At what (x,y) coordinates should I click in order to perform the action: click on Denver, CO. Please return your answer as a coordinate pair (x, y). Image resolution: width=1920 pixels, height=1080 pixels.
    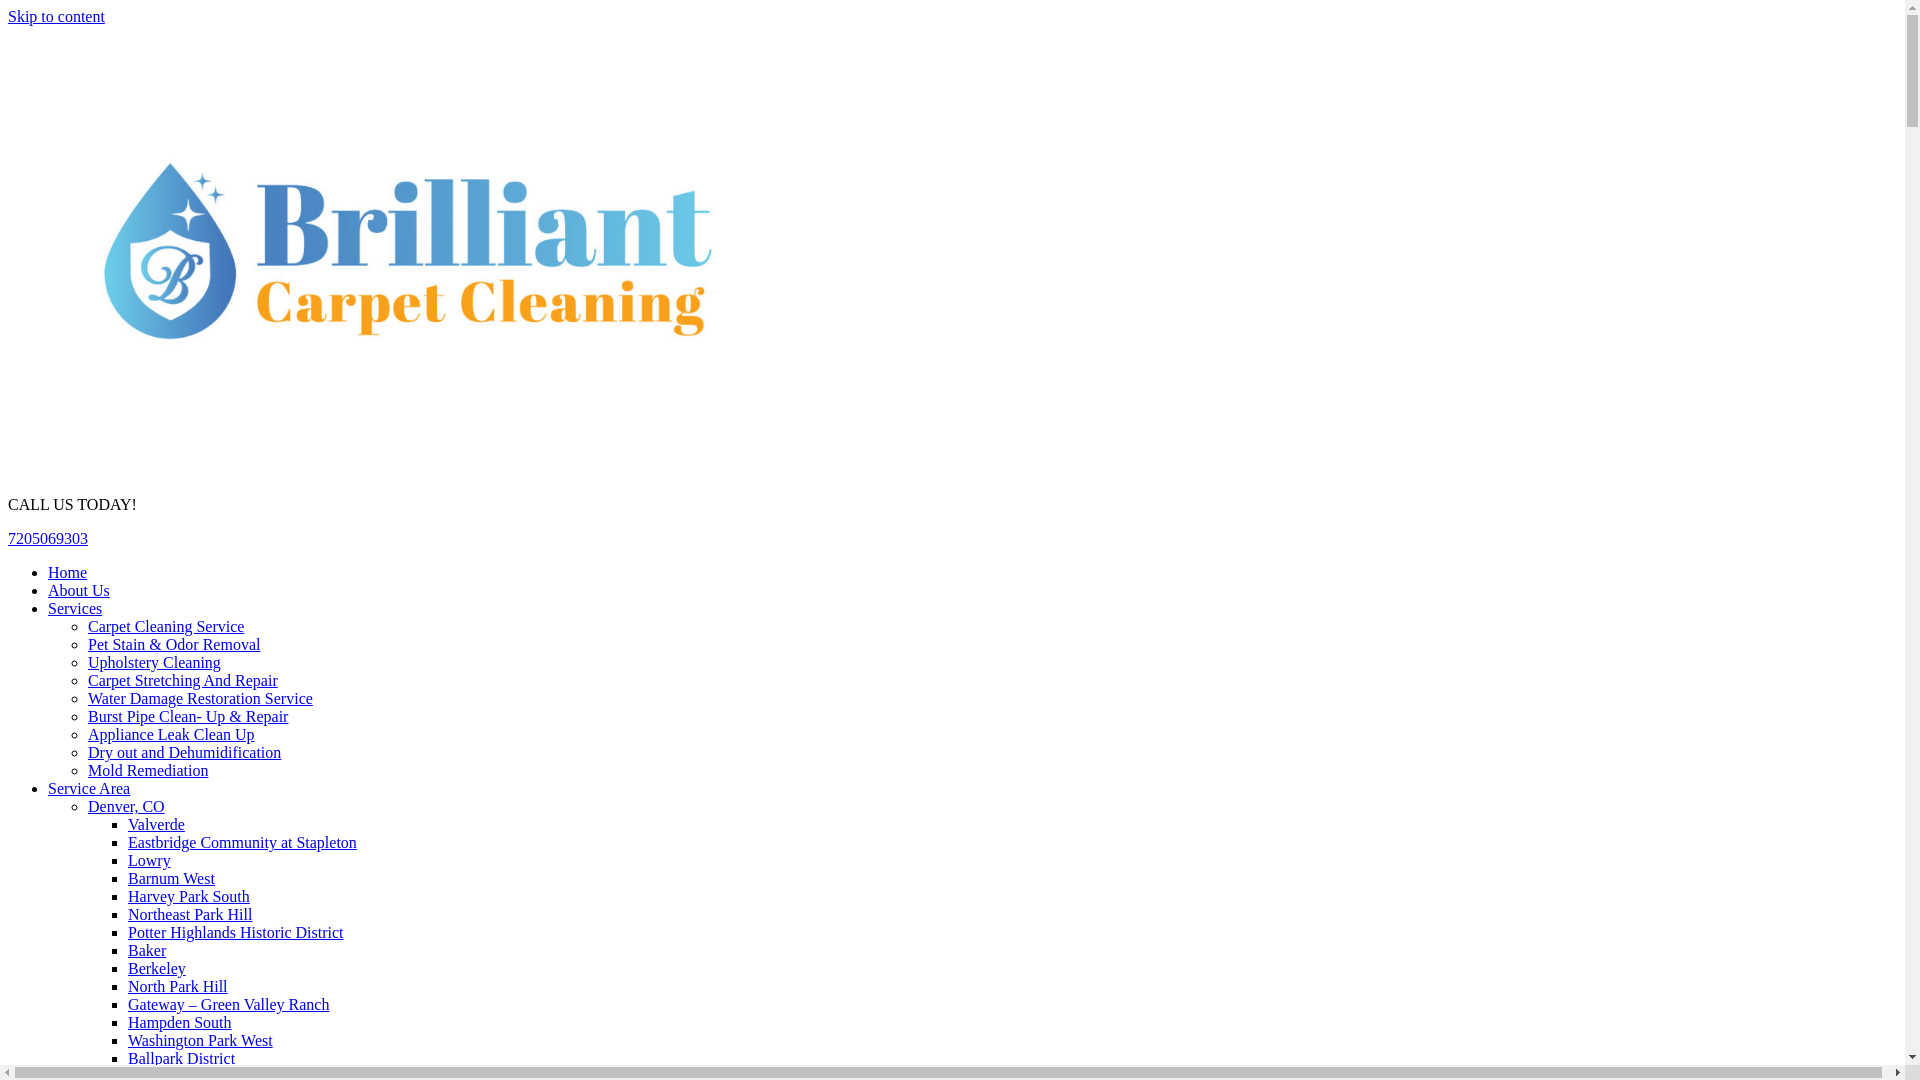
    Looking at the image, I should click on (126, 806).